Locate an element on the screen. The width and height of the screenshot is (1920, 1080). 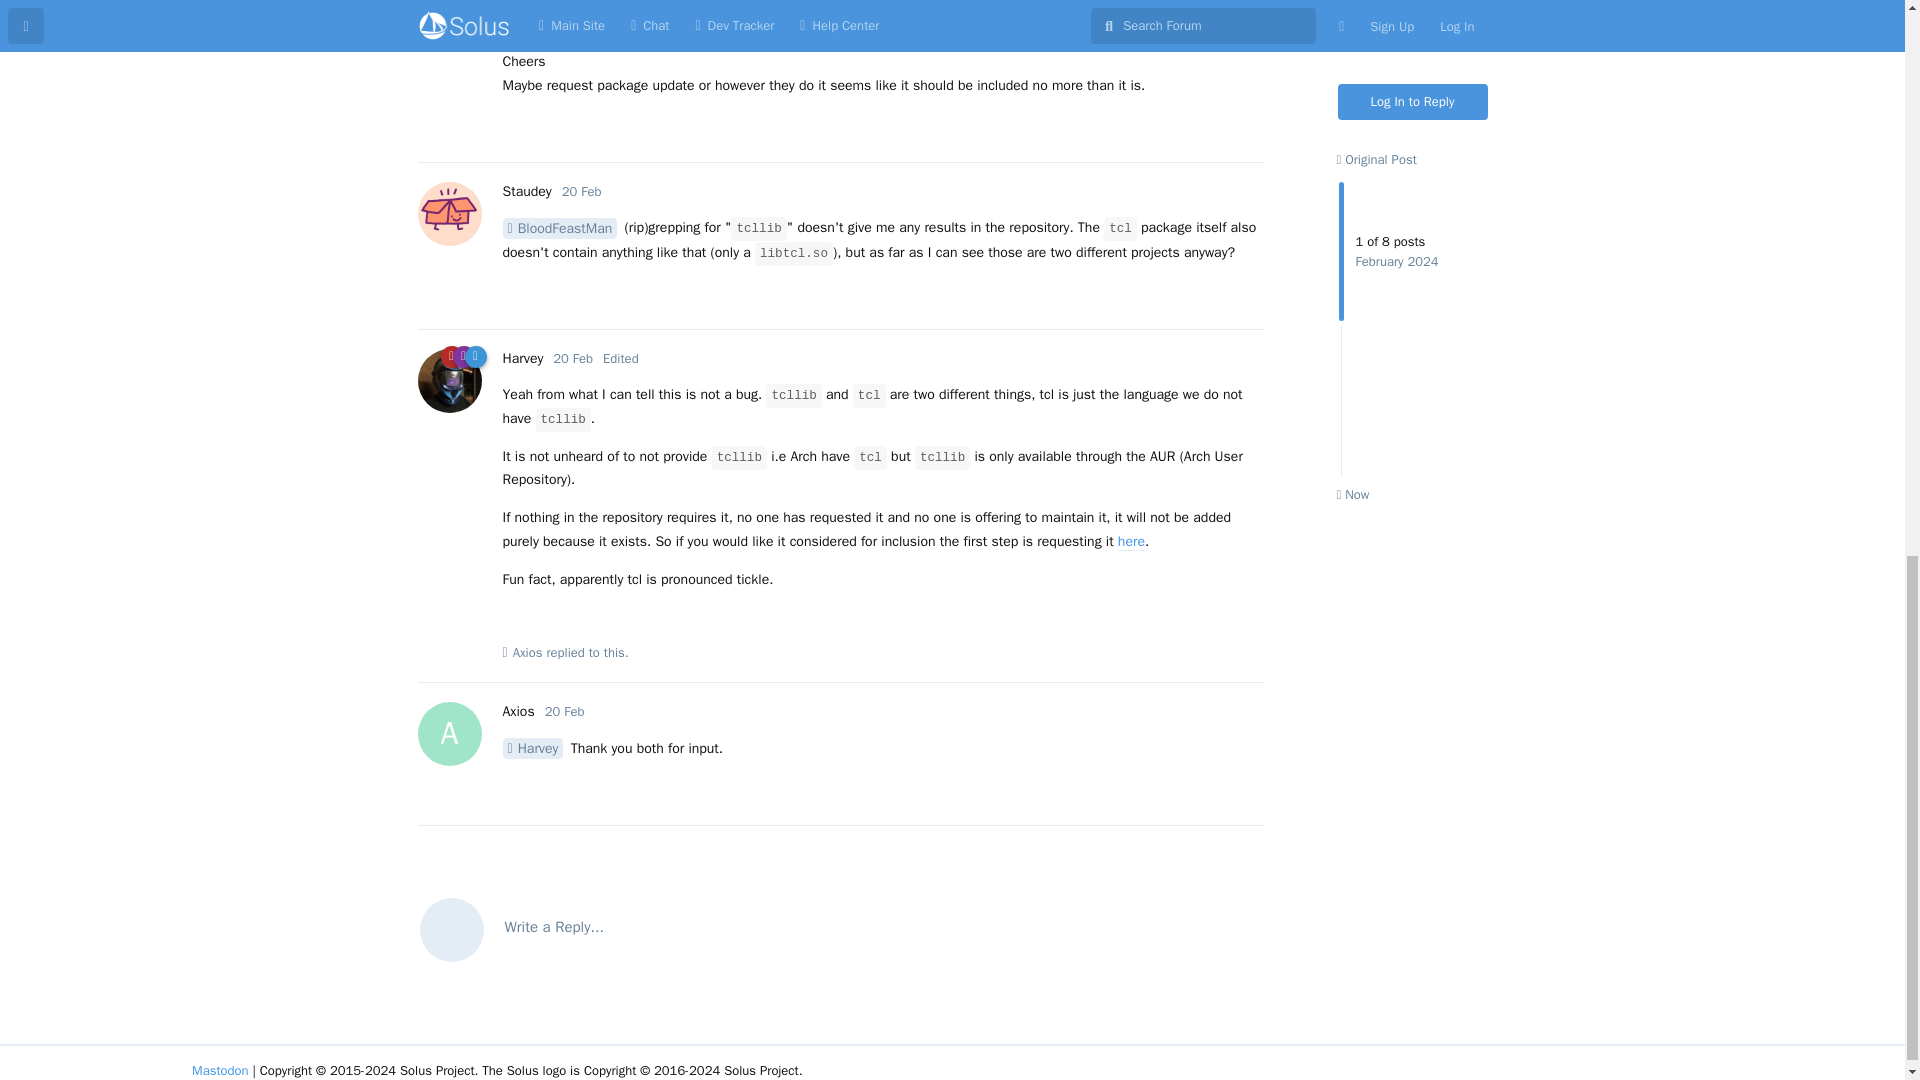
Tuesday, February 20, 2024 7:13 AM is located at coordinates (565, 712).